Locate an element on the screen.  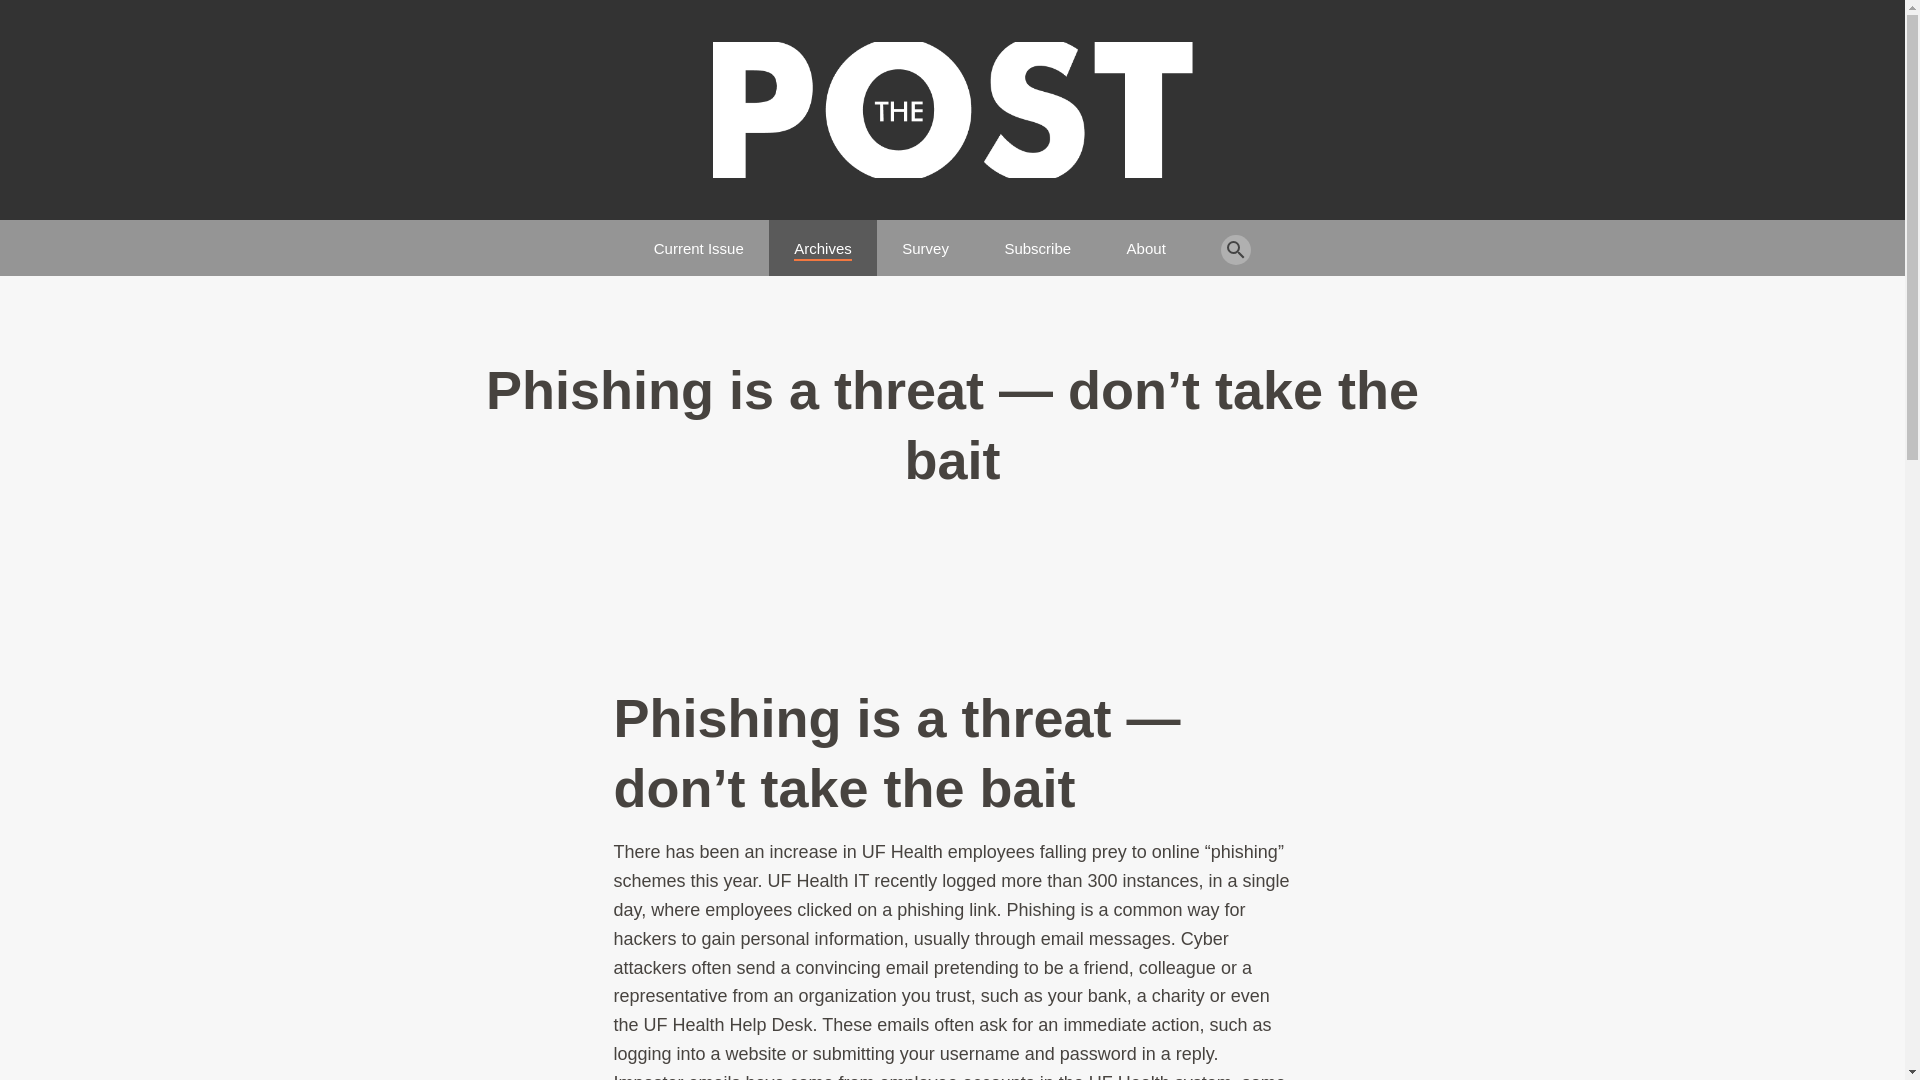
Archives is located at coordinates (823, 240).